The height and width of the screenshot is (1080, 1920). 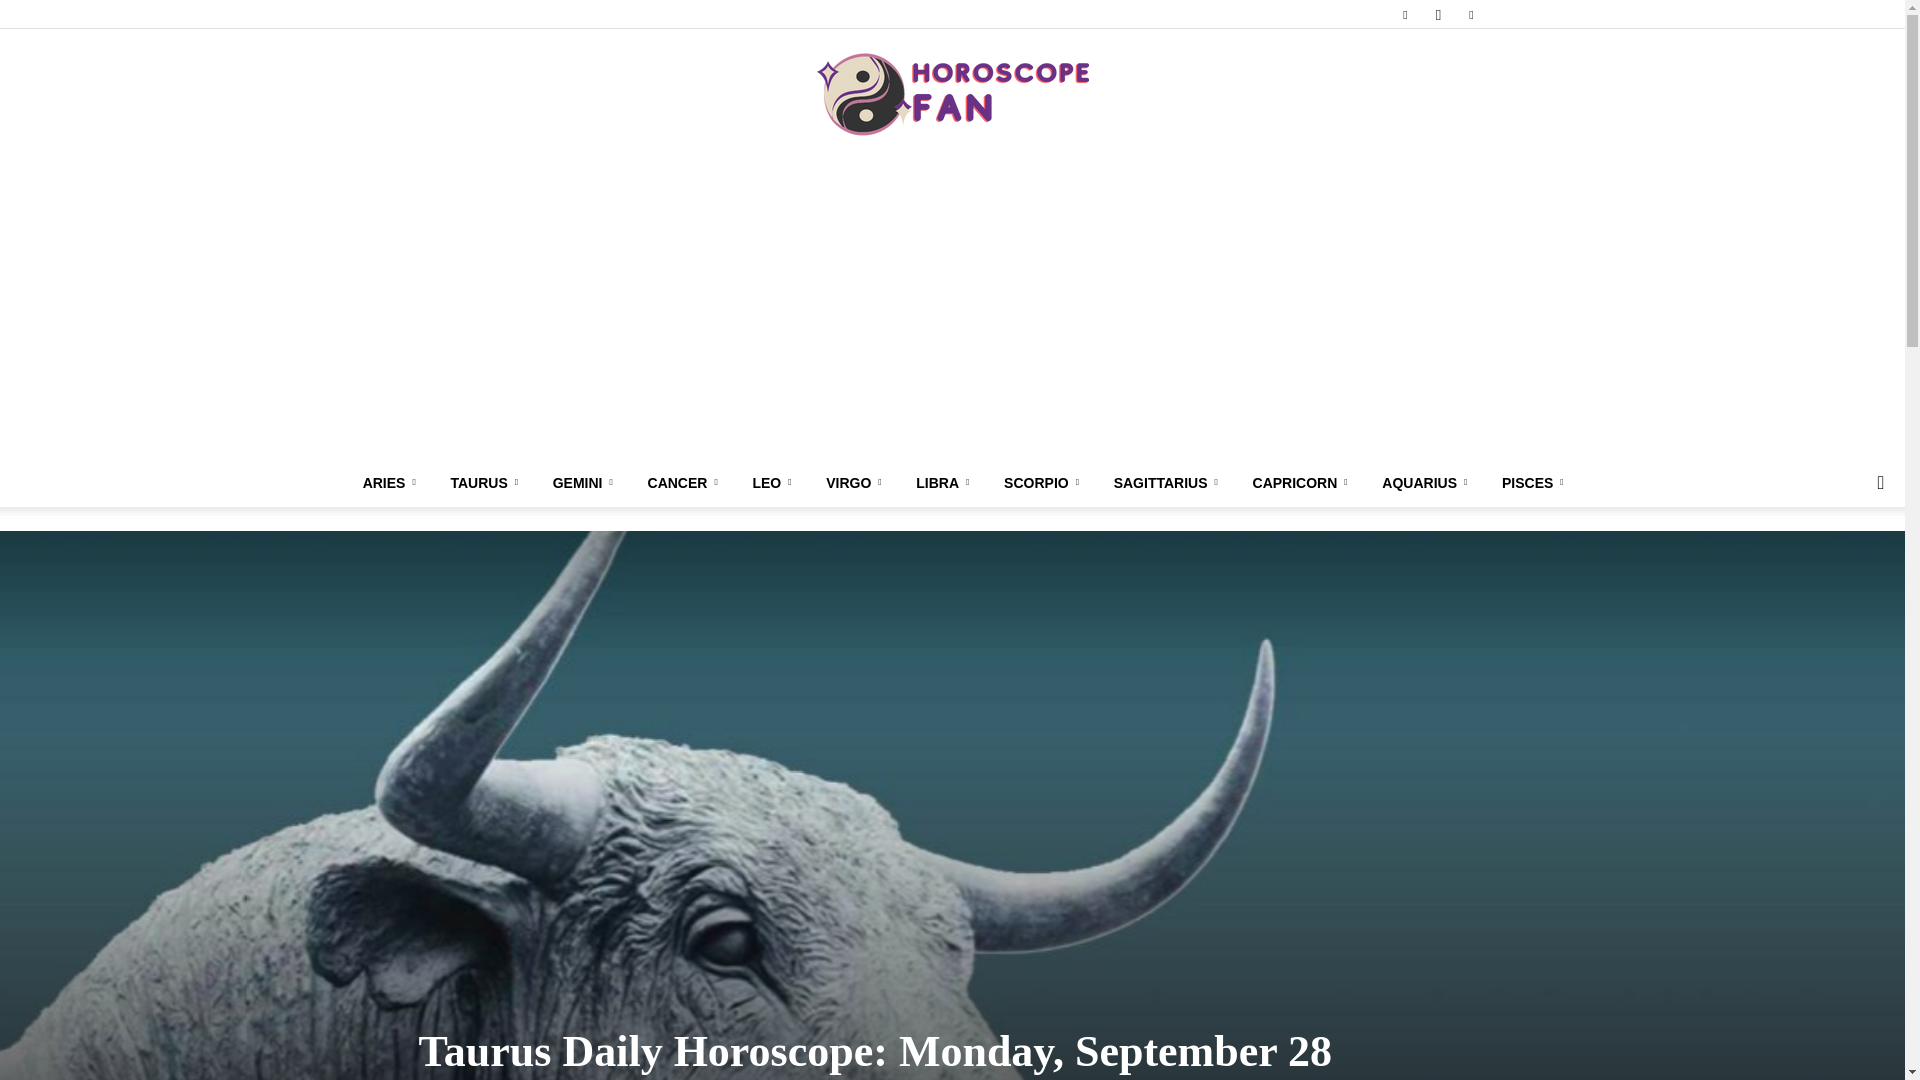 I want to click on Pinterest, so click(x=1470, y=14).